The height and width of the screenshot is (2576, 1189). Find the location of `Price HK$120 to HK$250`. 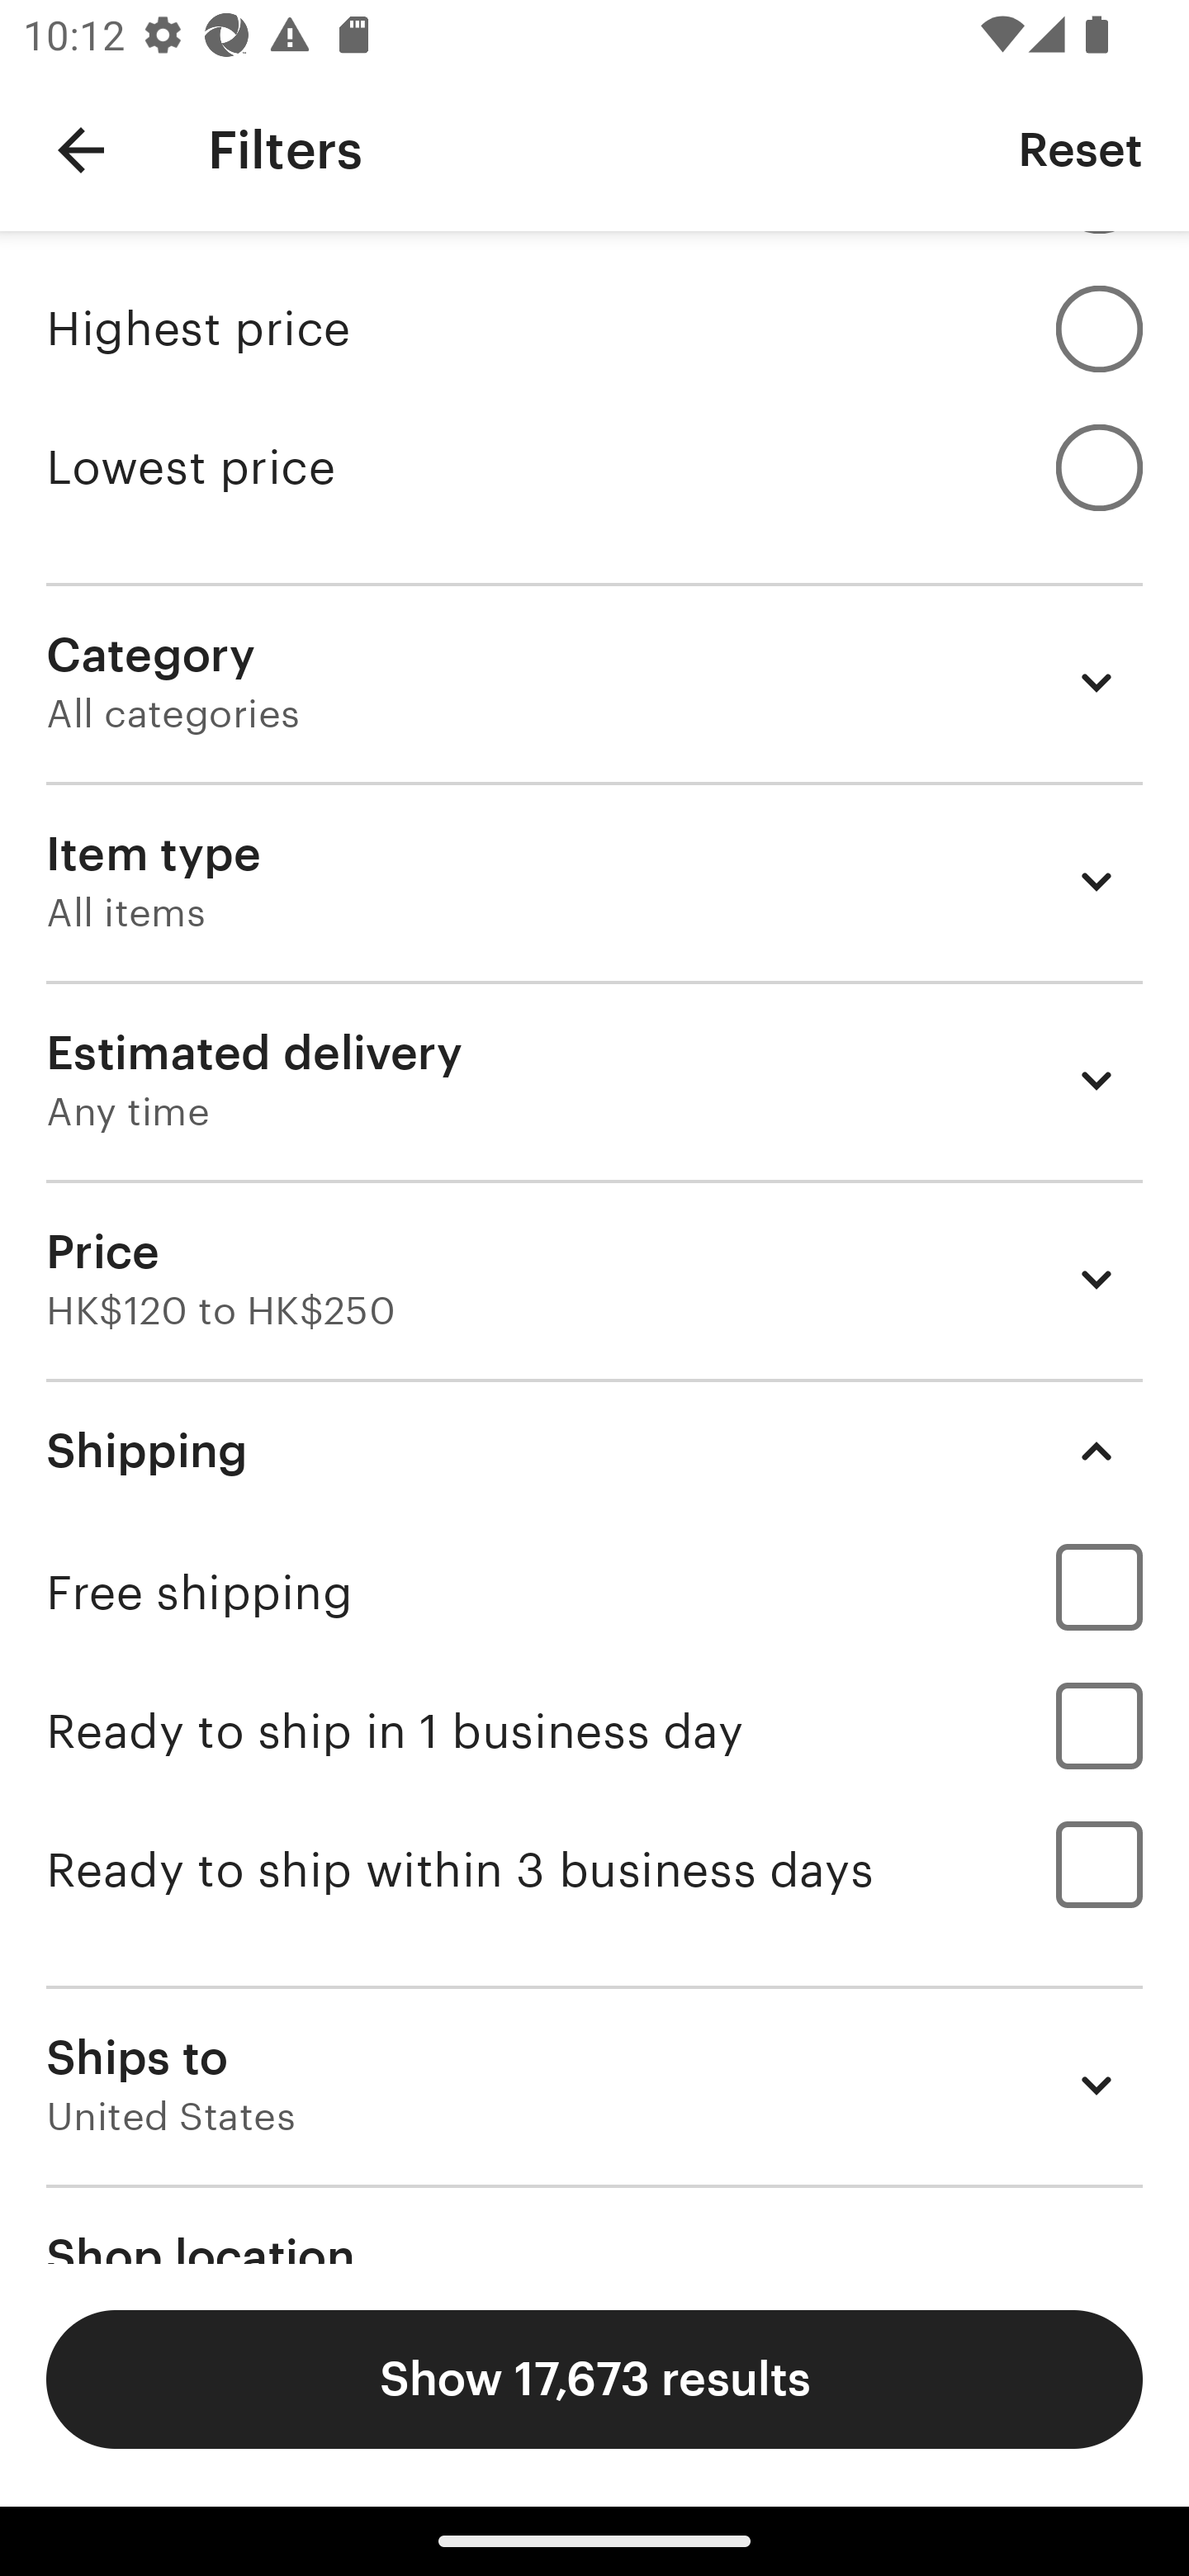

Price HK$120 to HK$250 is located at coordinates (594, 1278).